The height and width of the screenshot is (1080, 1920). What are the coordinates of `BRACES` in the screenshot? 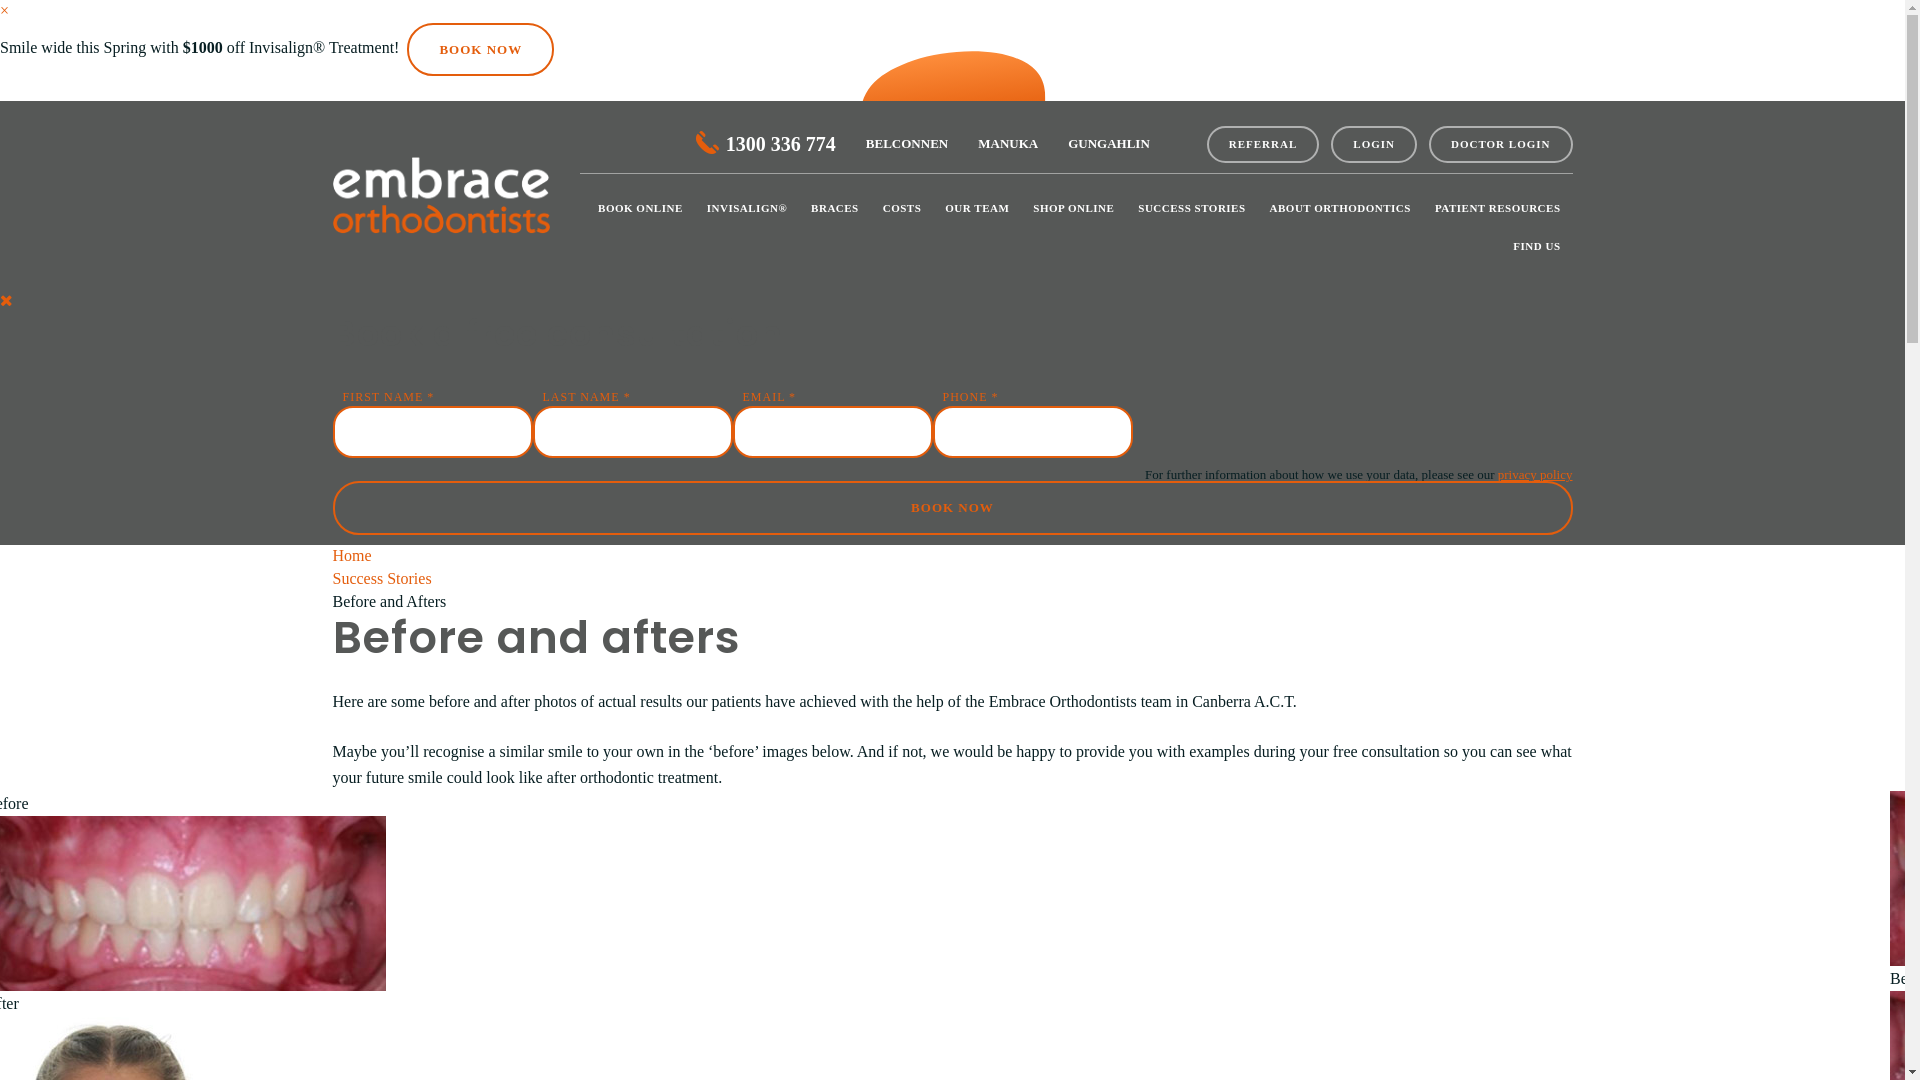 It's located at (835, 208).